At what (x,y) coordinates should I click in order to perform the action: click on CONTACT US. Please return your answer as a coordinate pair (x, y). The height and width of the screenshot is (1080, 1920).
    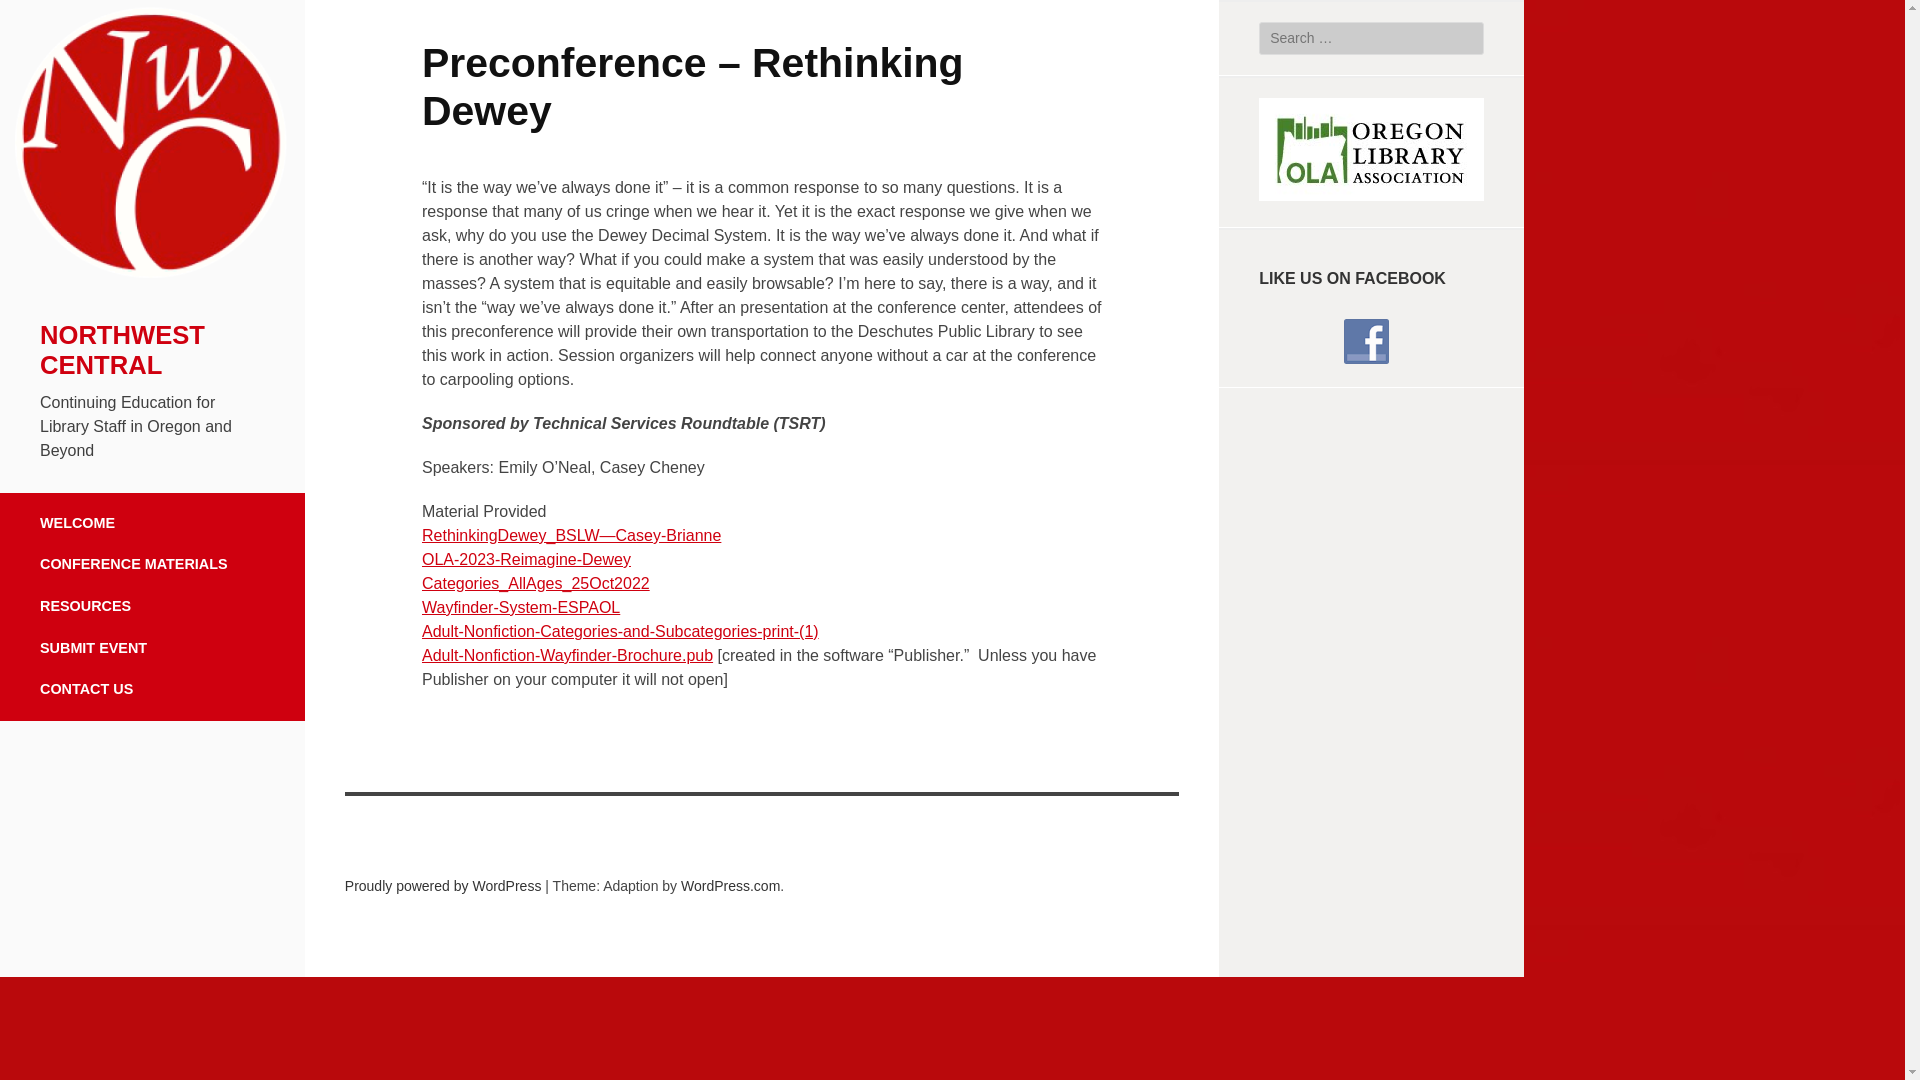
    Looking at the image, I should click on (152, 694).